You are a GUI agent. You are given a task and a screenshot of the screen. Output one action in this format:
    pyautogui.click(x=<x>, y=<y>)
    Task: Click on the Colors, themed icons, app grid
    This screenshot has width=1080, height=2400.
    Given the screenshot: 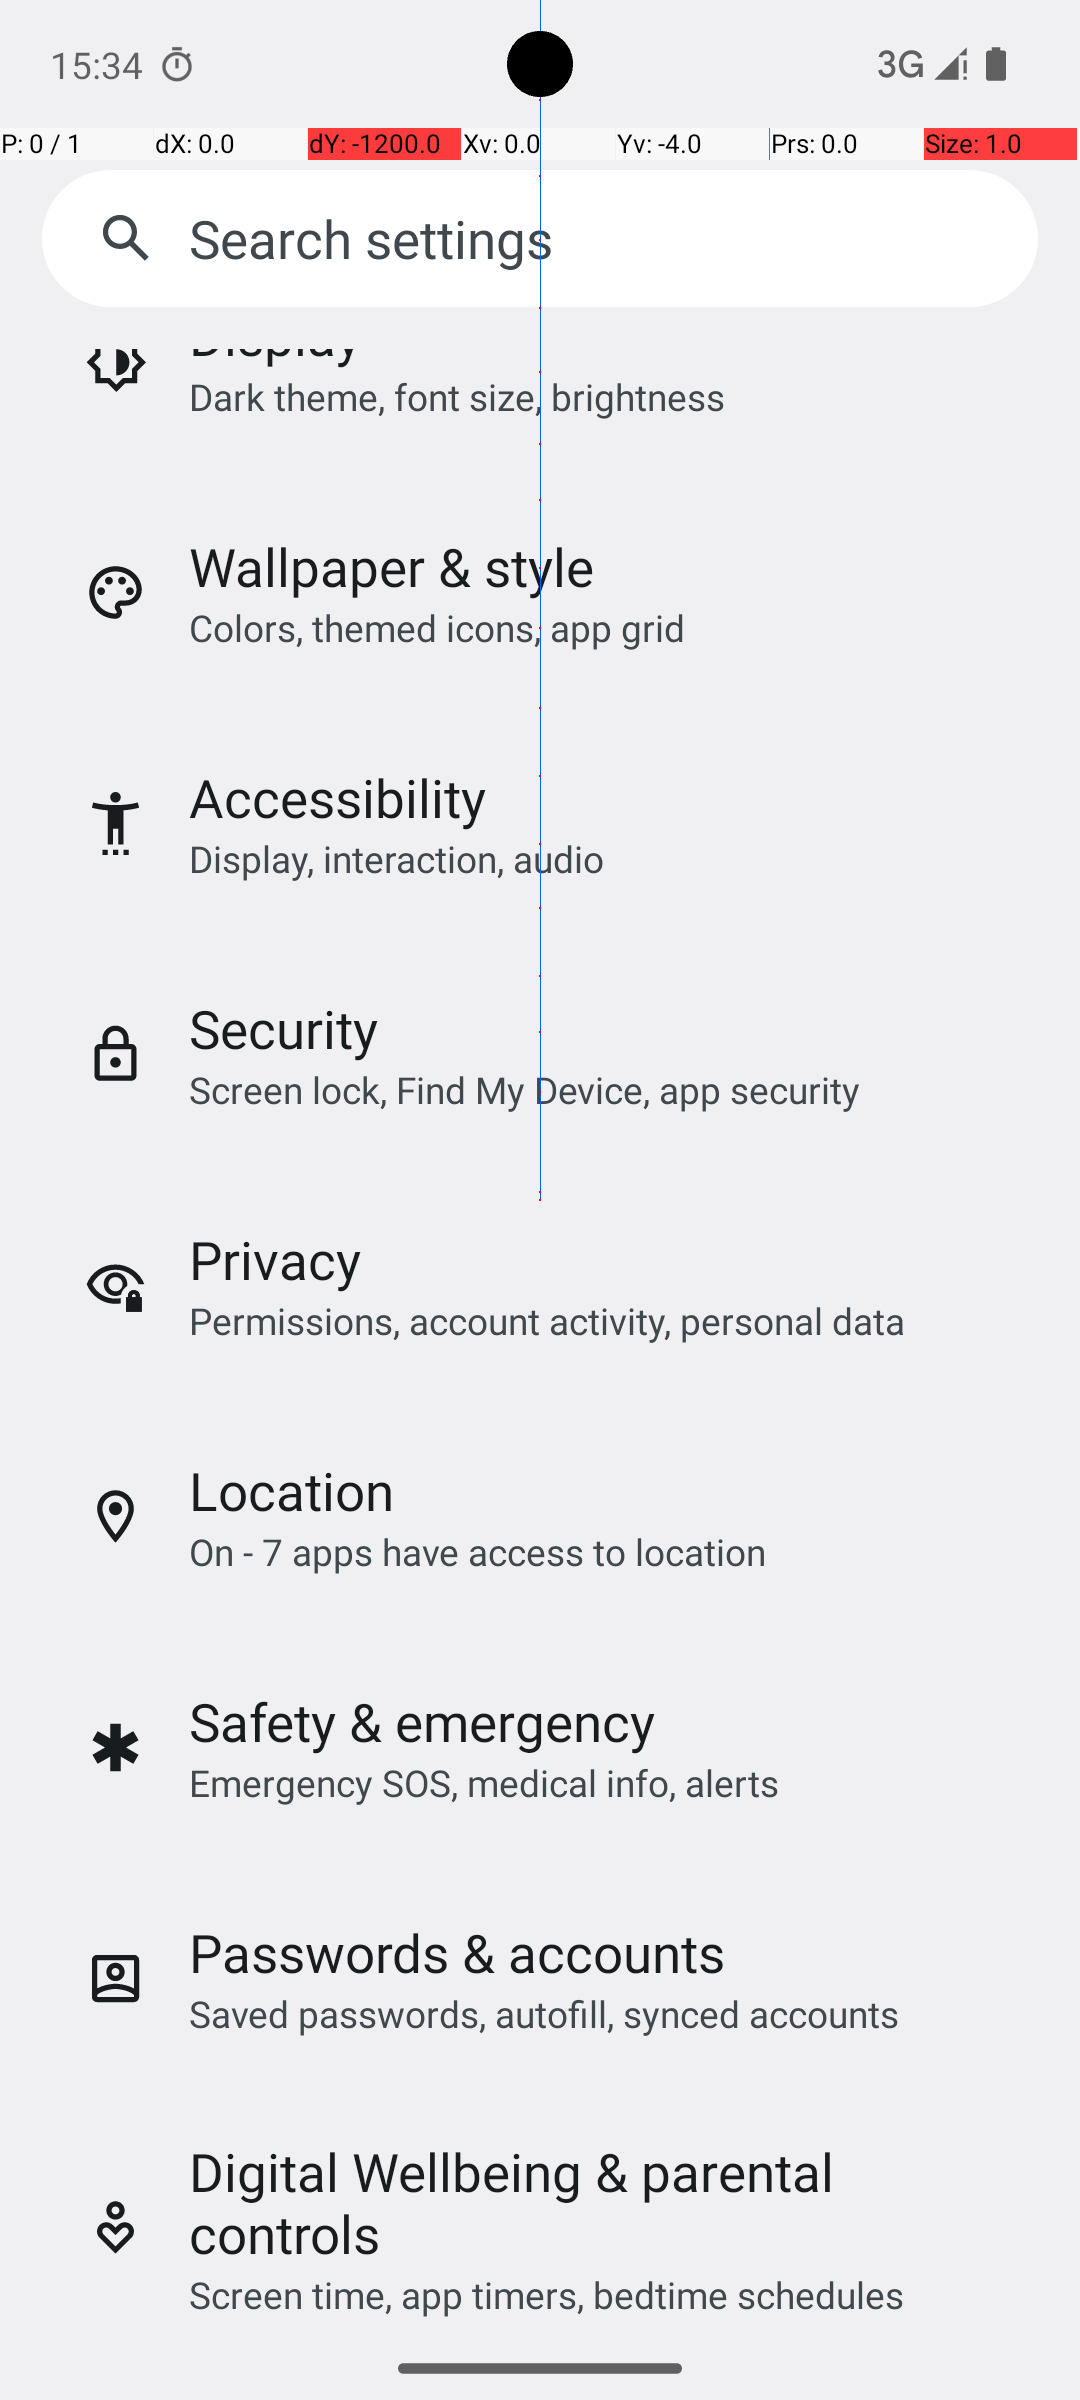 What is the action you would take?
    pyautogui.click(x=437, y=628)
    